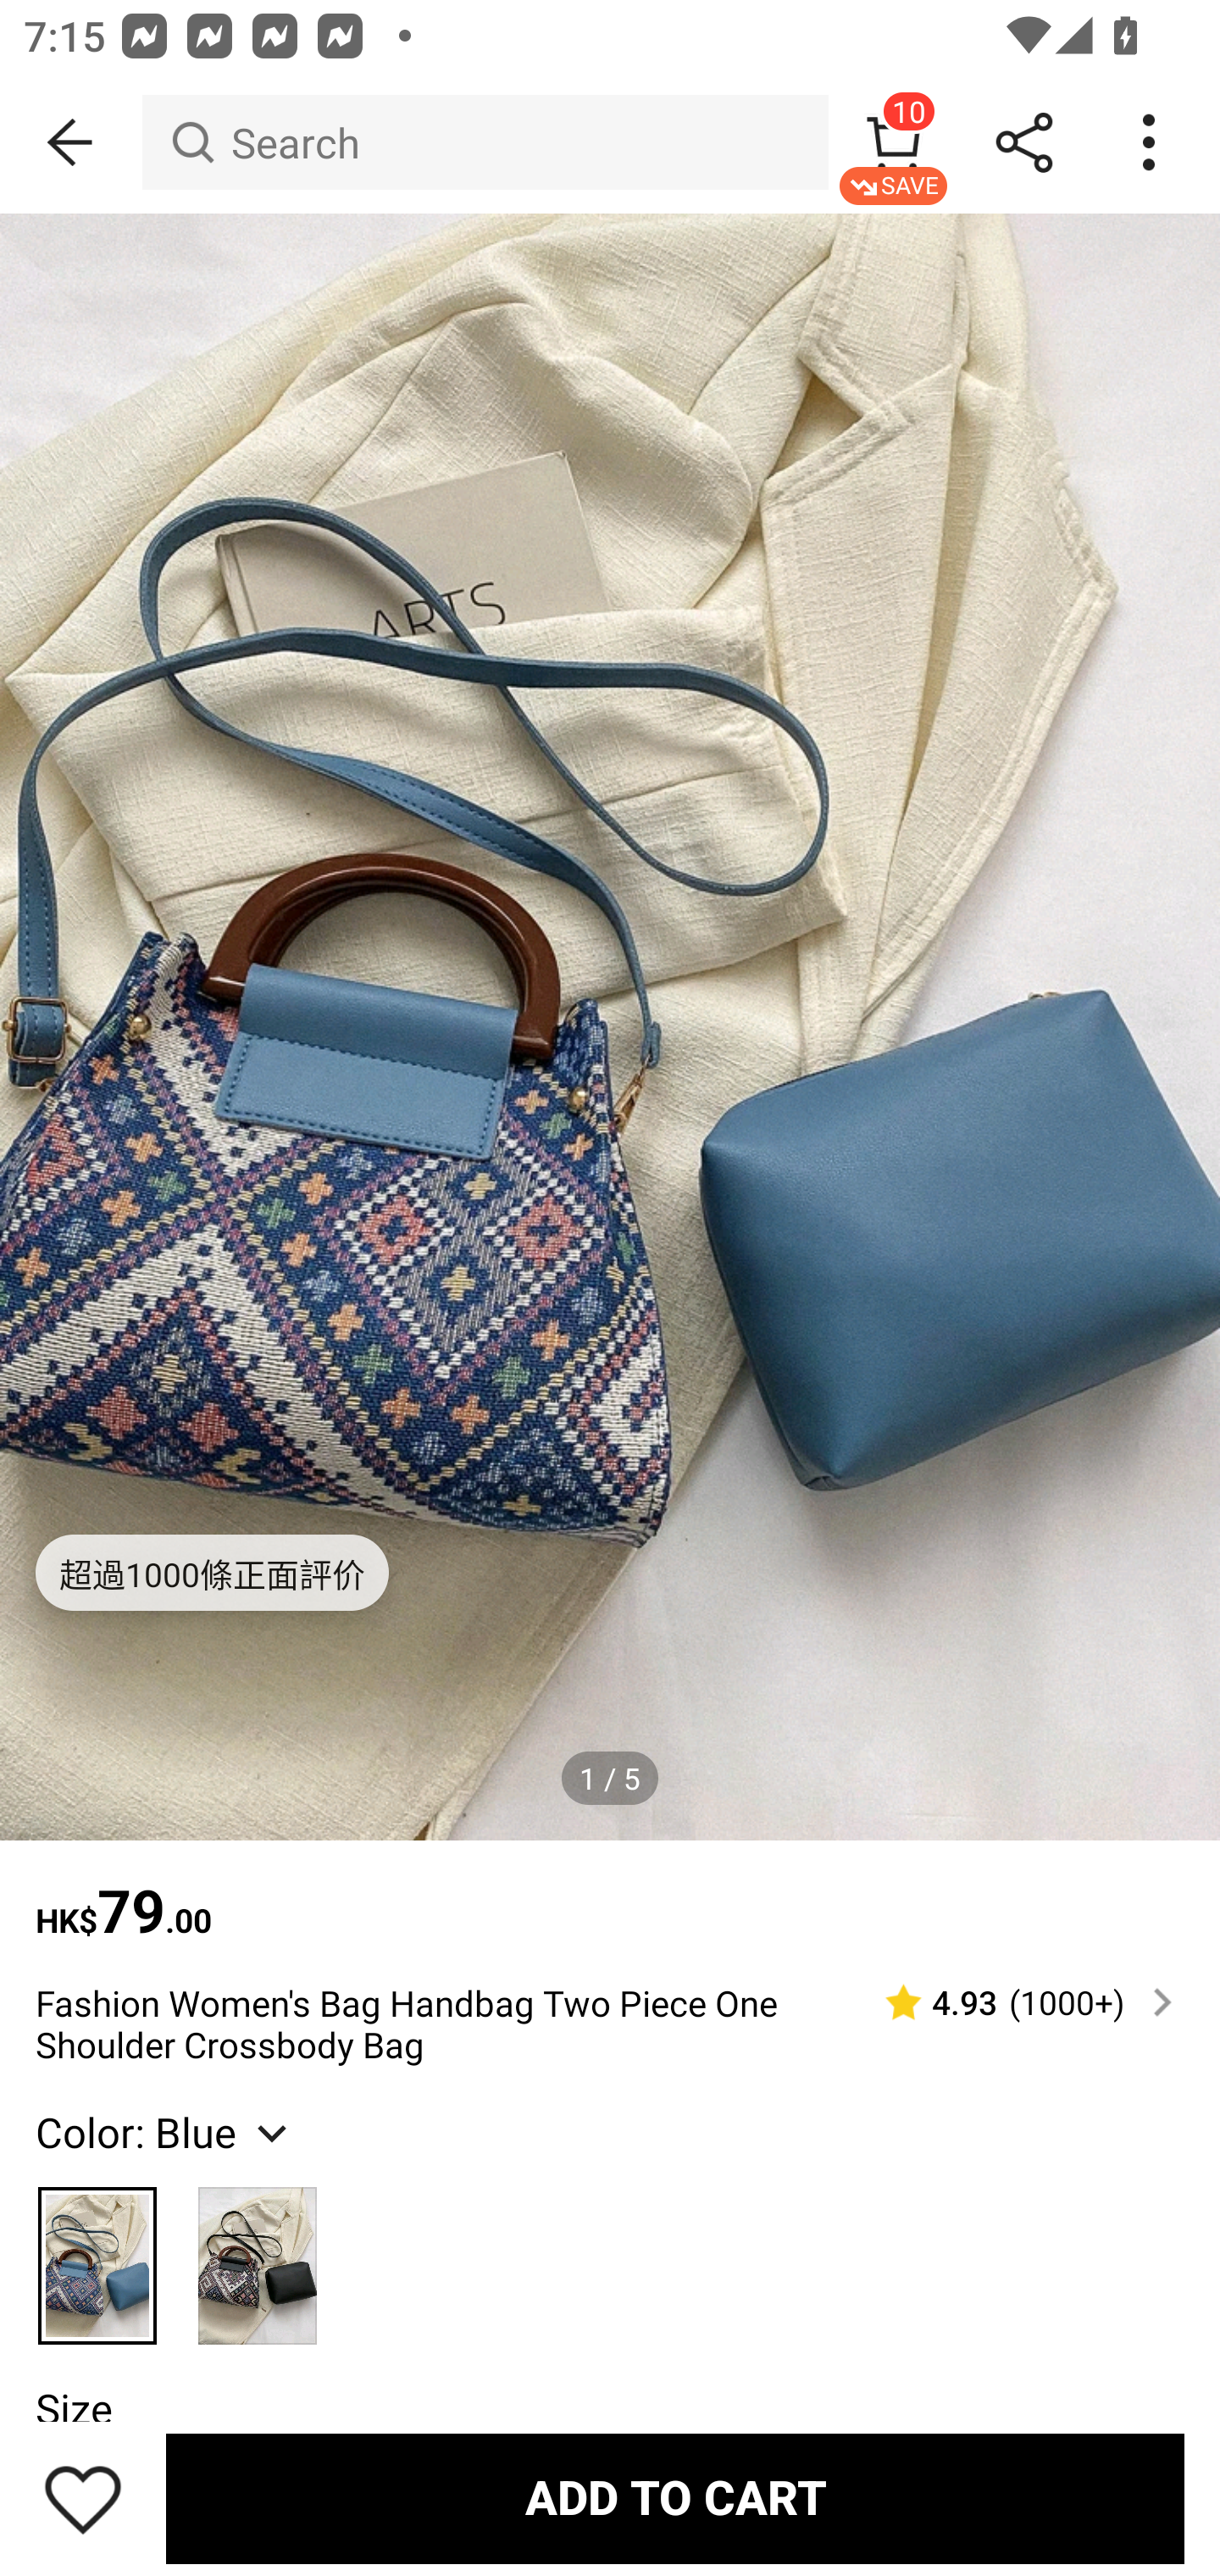  What do you see at coordinates (258, 2251) in the screenshot?
I see `Black` at bounding box center [258, 2251].